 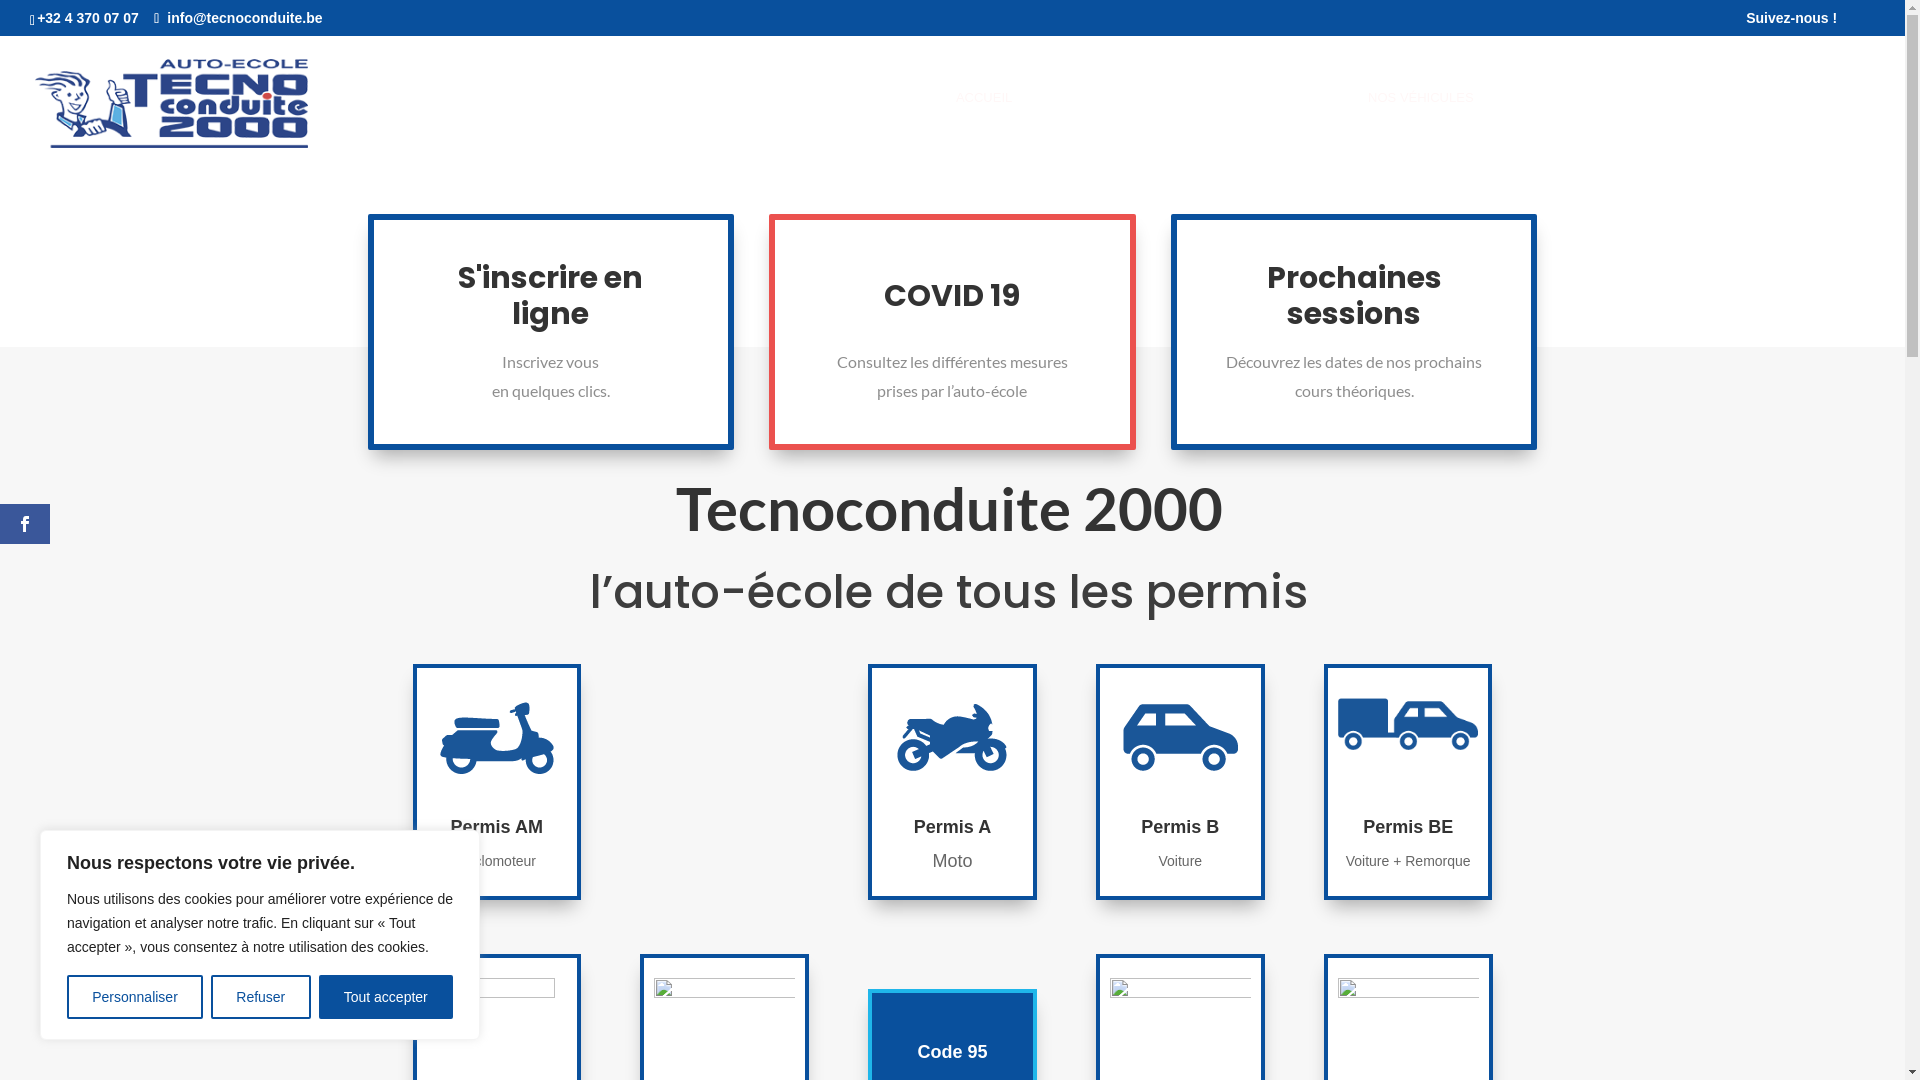 I want to click on TARIFS, so click(x=1644, y=126).